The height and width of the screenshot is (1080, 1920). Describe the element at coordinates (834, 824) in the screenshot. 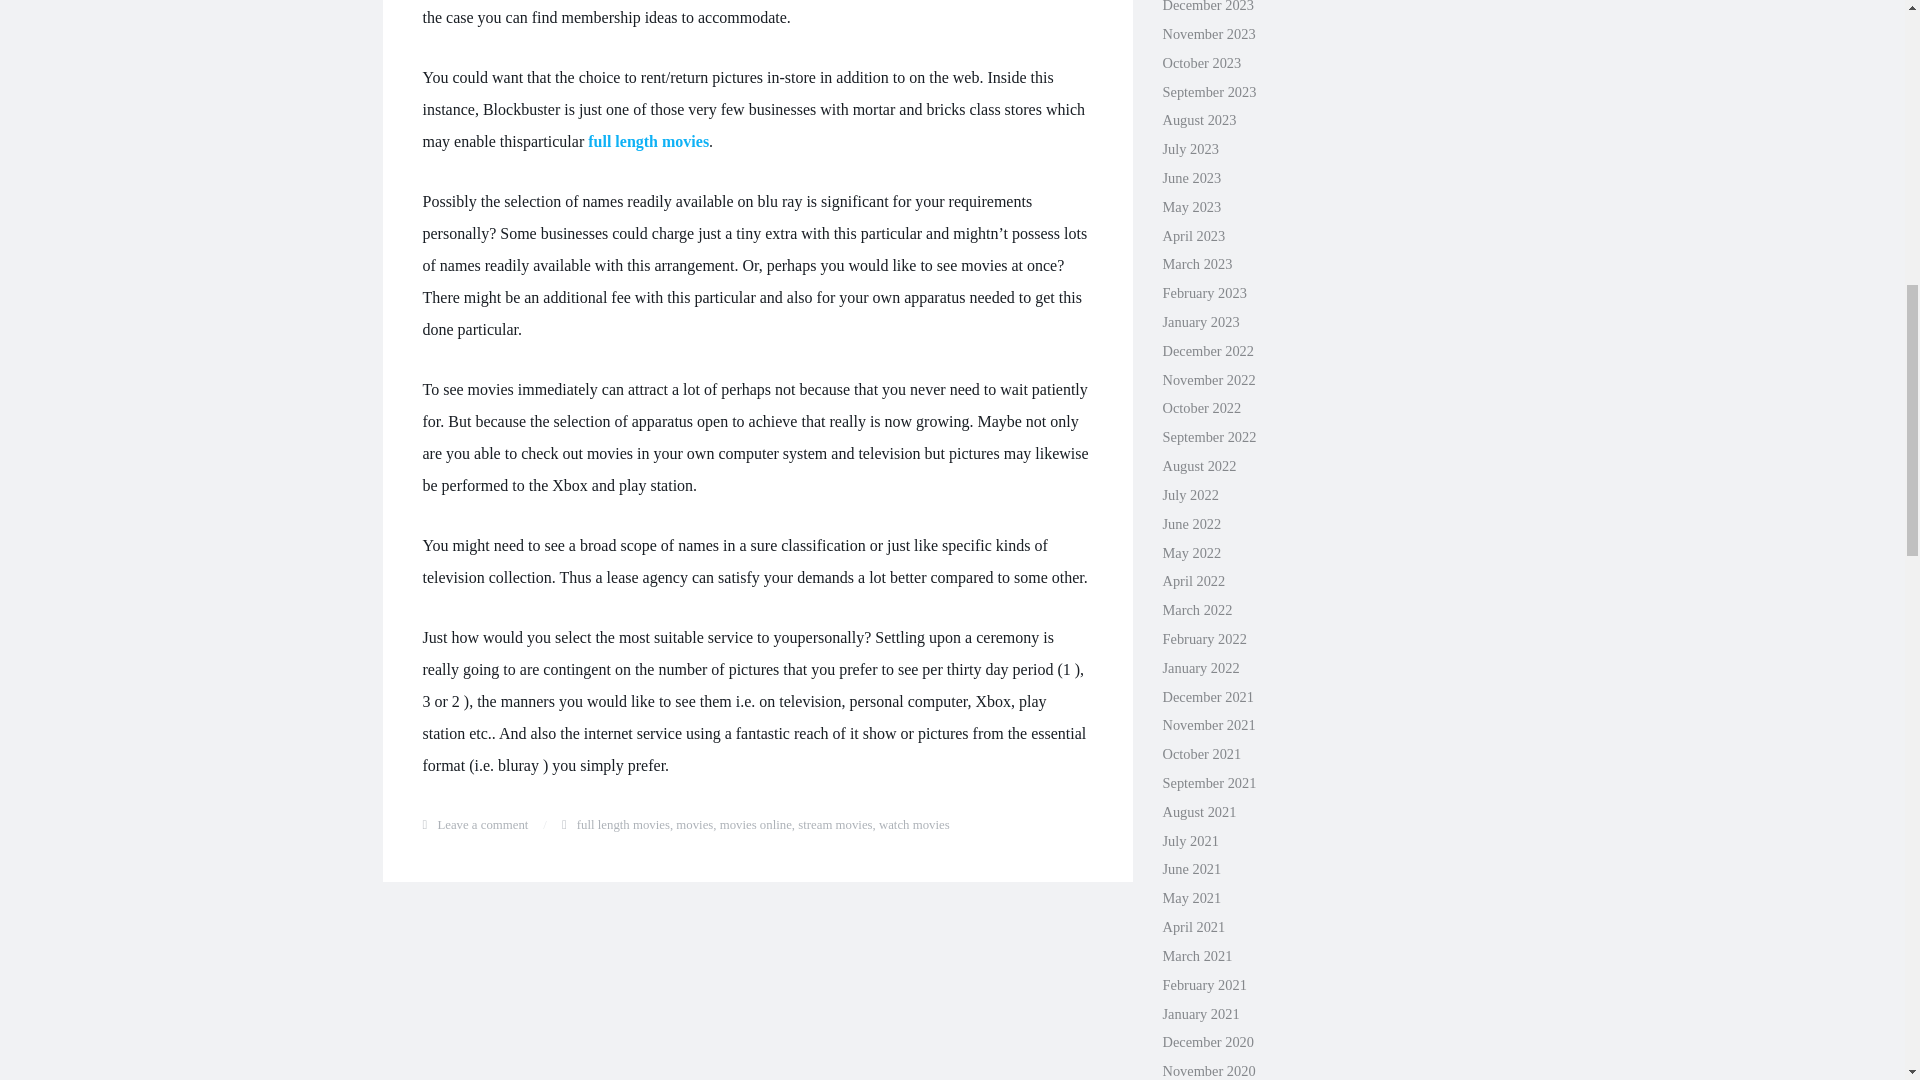

I see `stream movies` at that location.